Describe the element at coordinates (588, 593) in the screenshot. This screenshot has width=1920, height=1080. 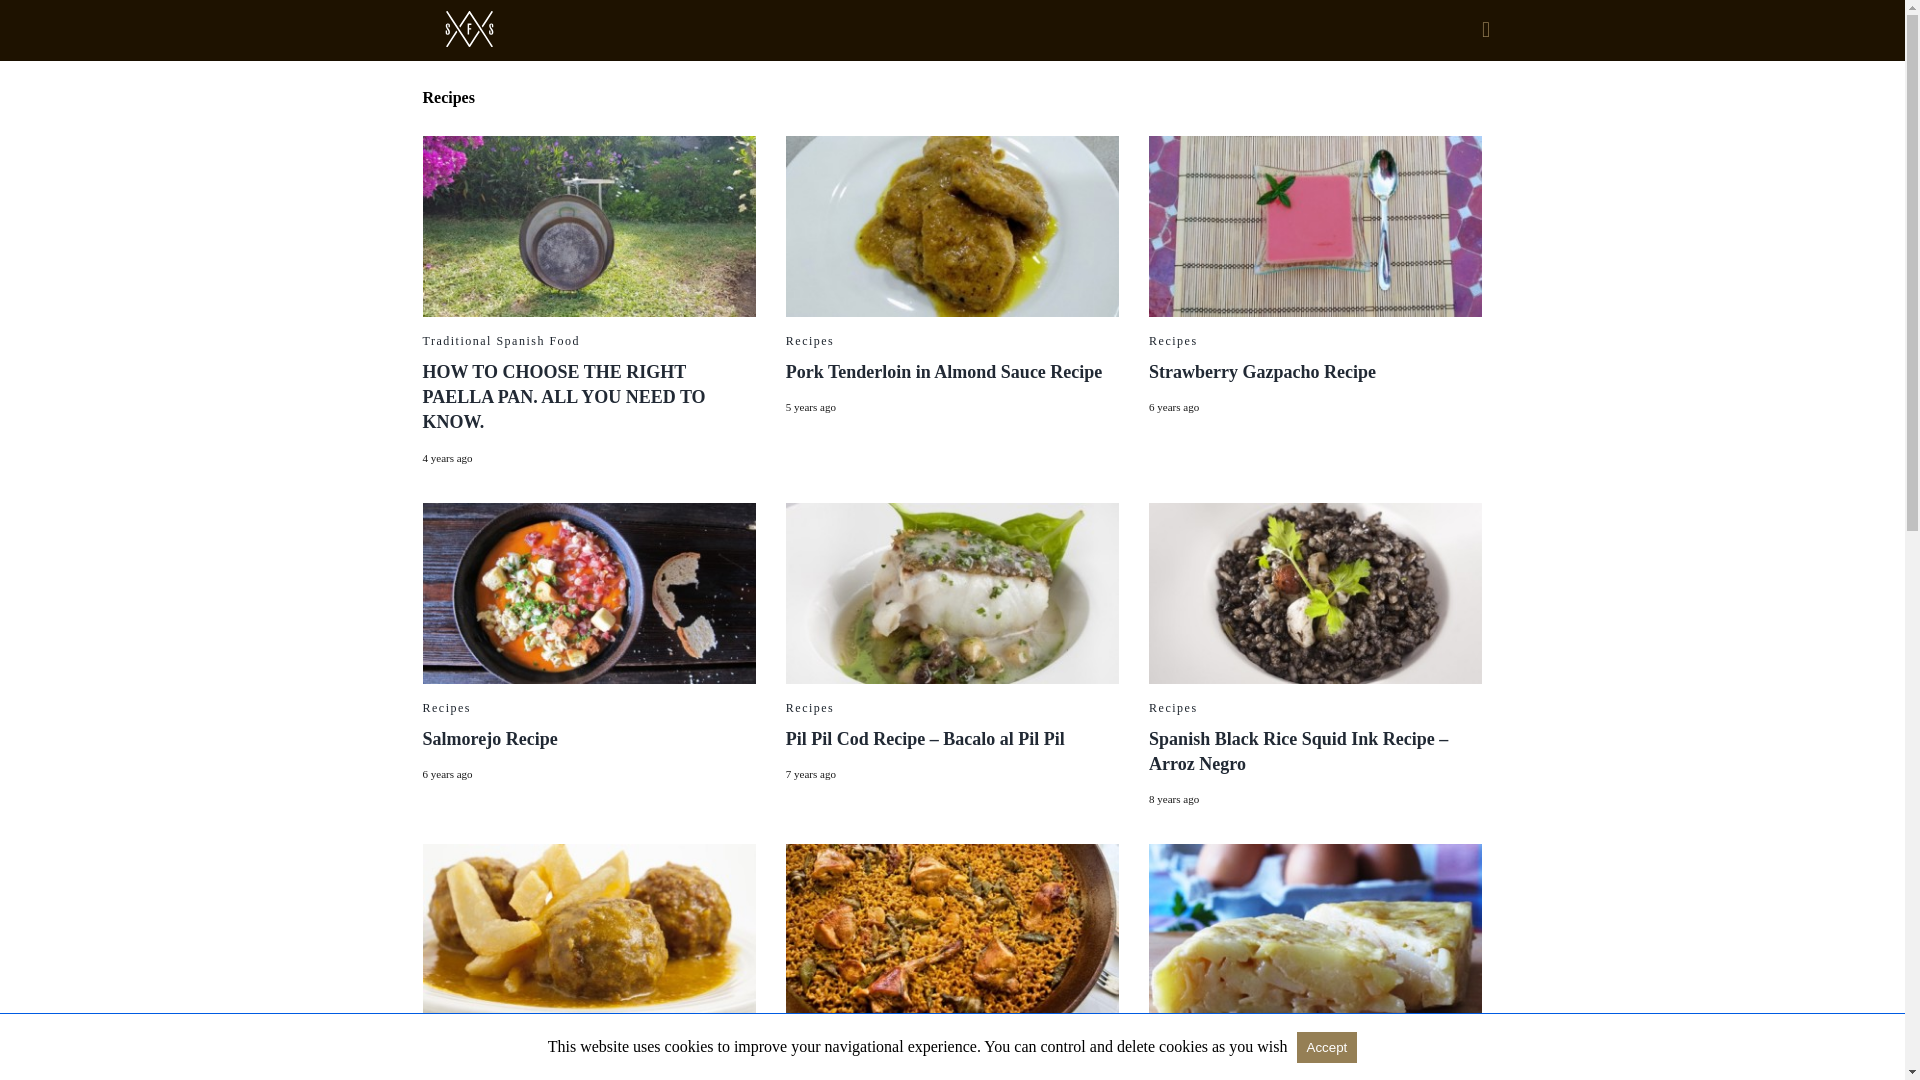
I see `Salmorejo Recipe` at that location.